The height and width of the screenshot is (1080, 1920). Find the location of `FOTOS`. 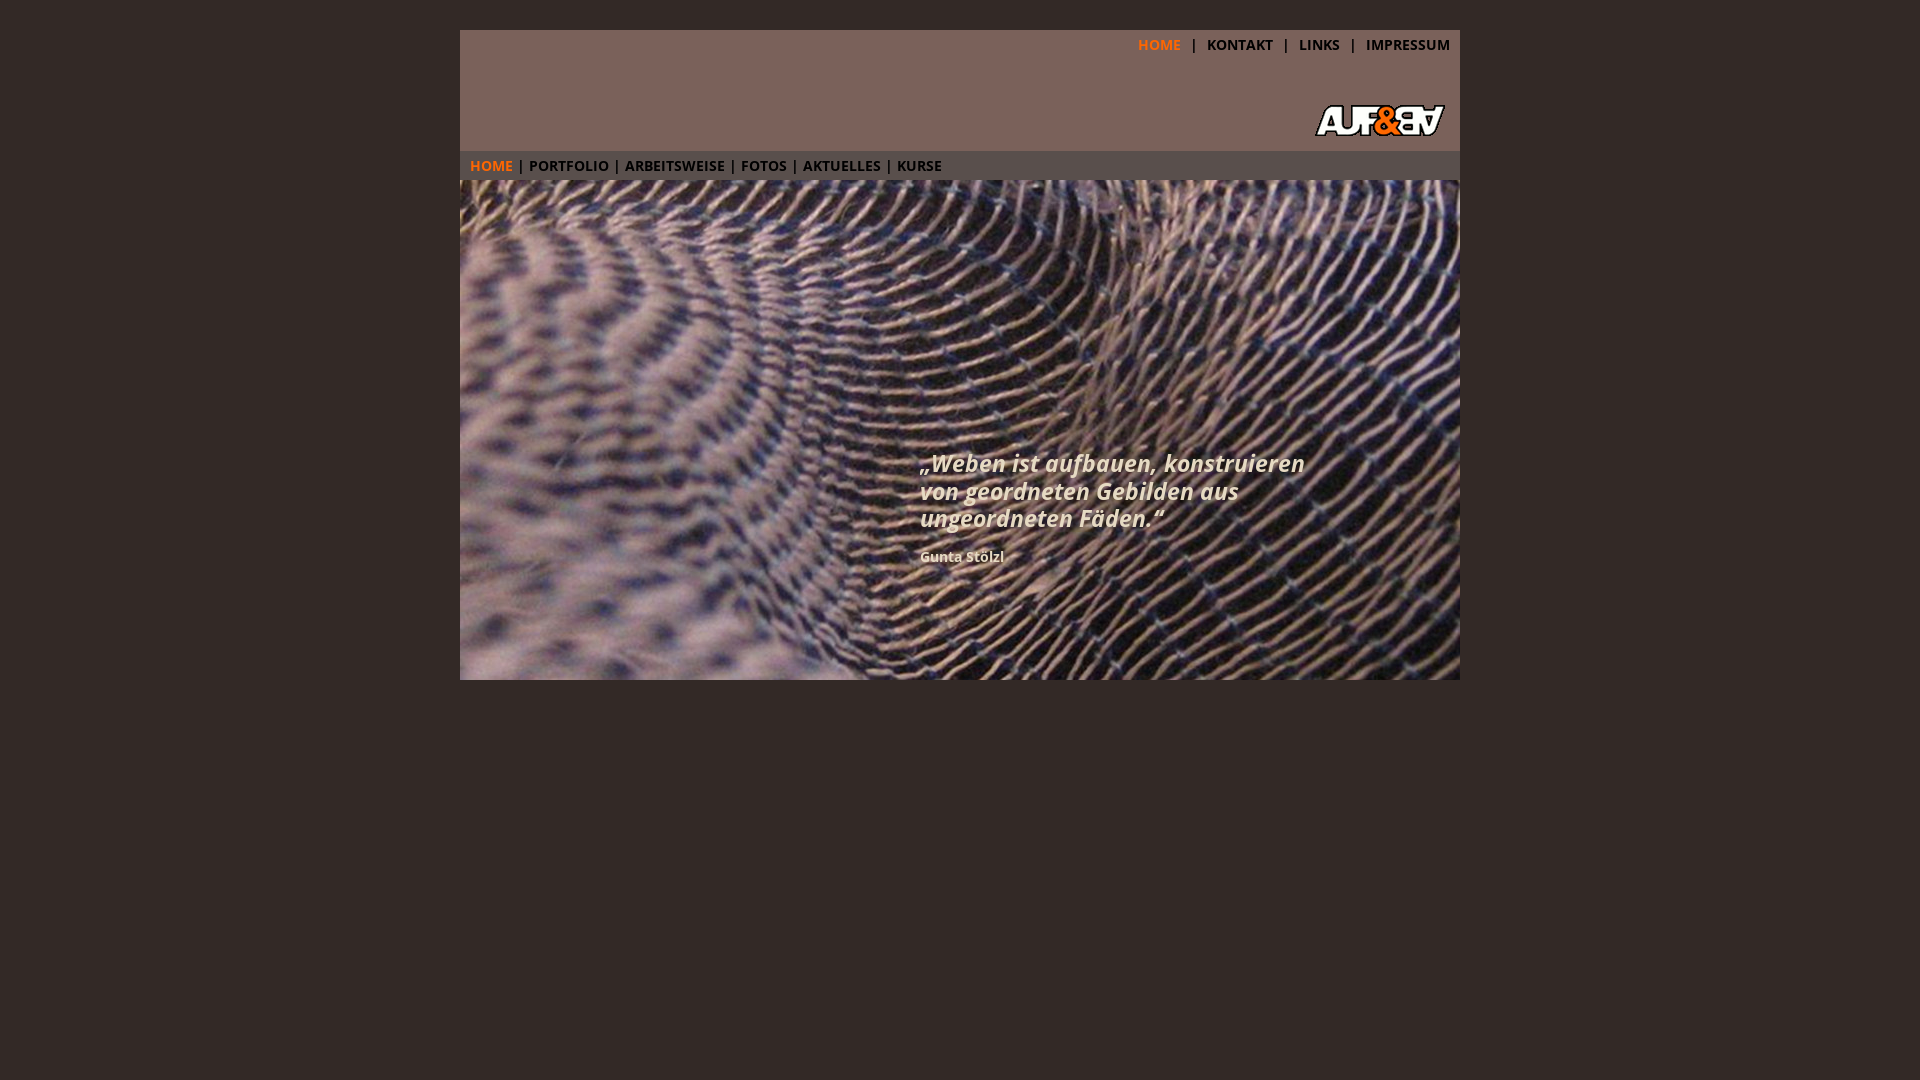

FOTOS is located at coordinates (764, 165).